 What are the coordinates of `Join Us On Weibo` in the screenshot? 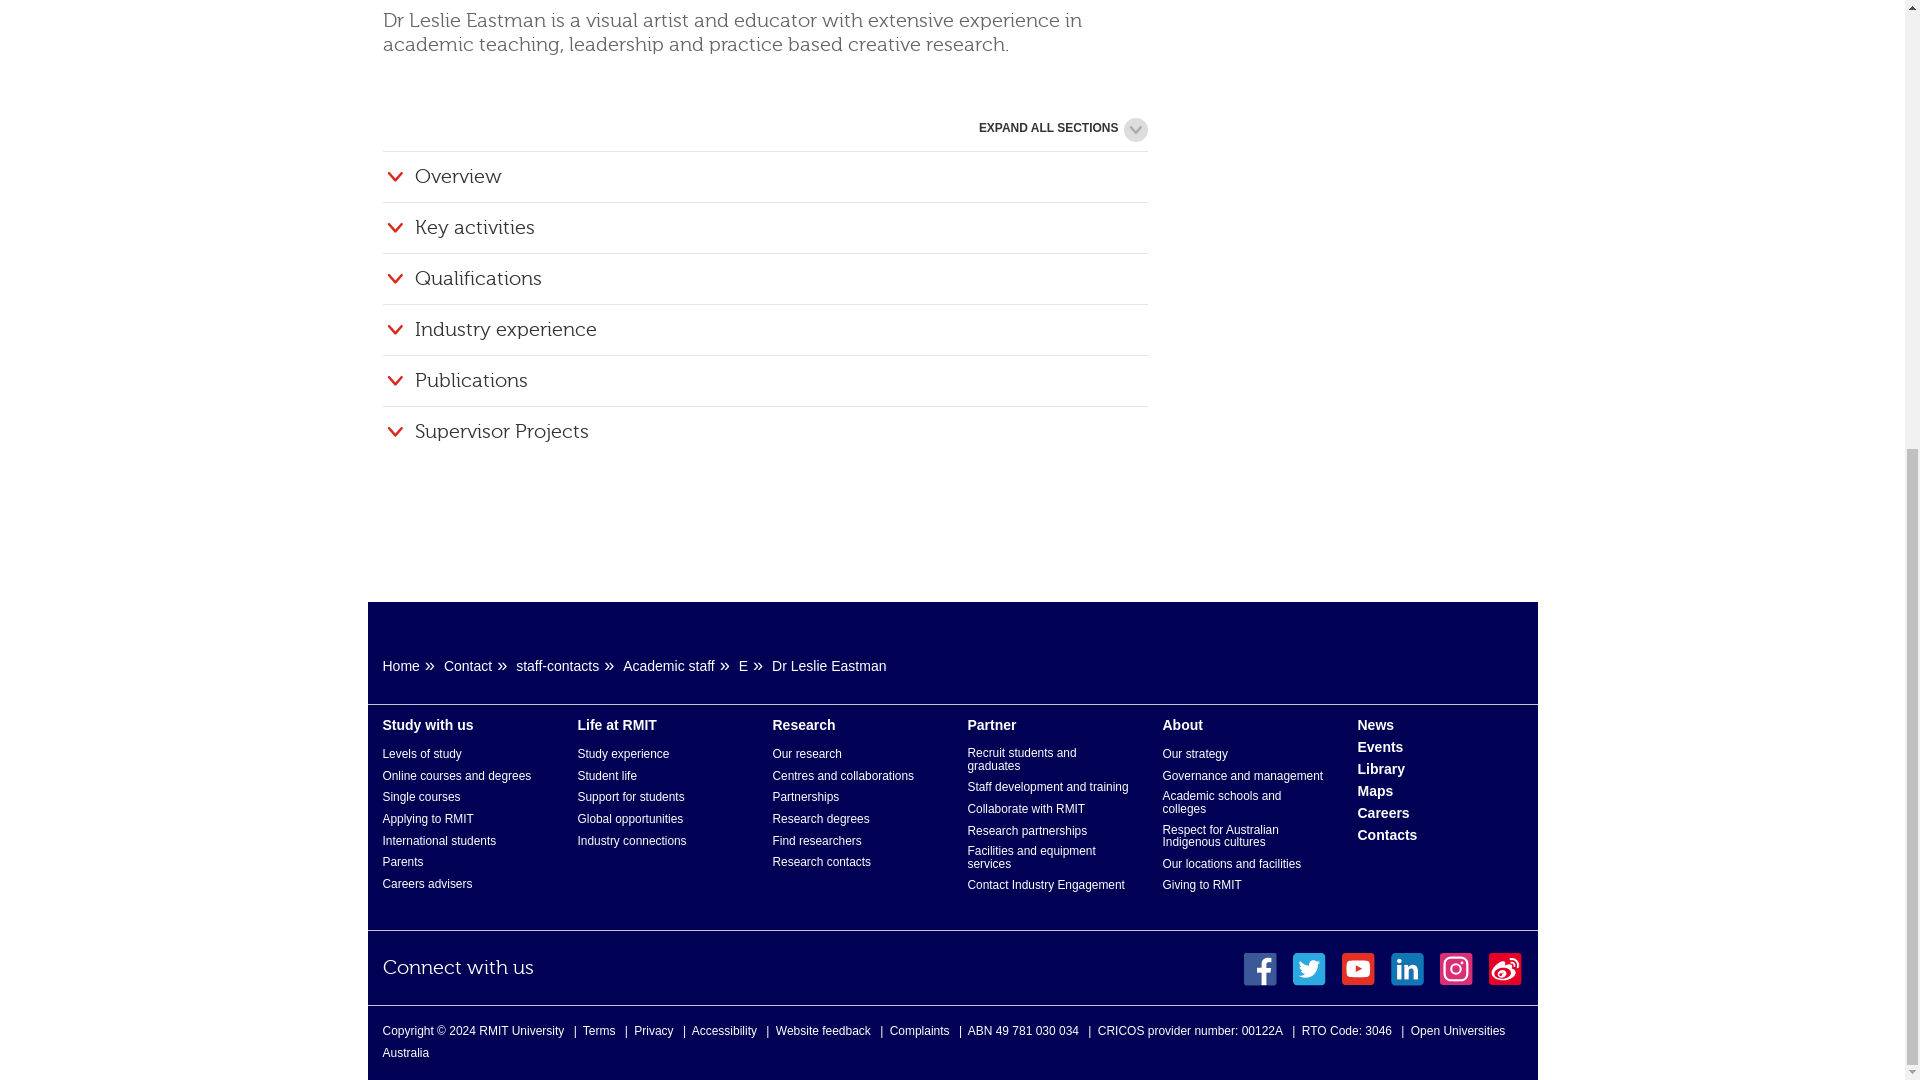 It's located at (1505, 969).